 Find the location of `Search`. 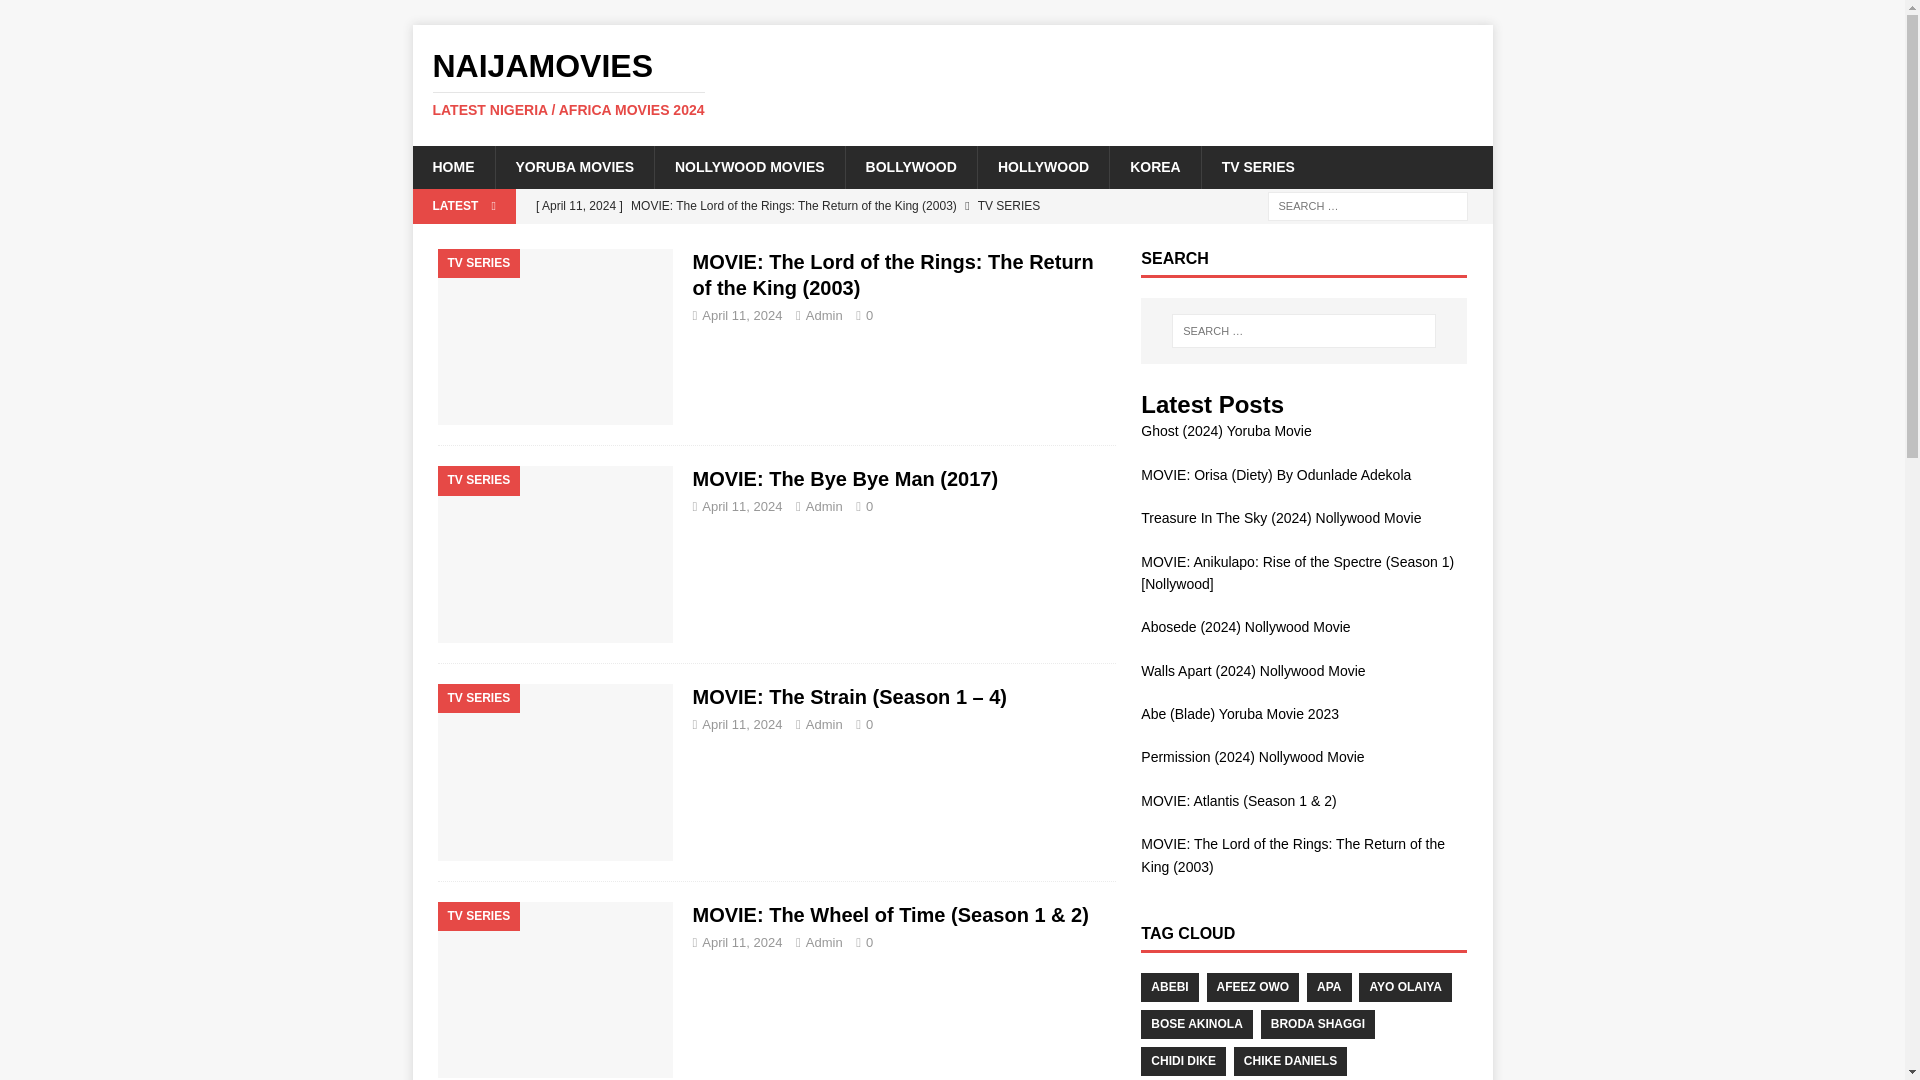

Search is located at coordinates (74, 16).